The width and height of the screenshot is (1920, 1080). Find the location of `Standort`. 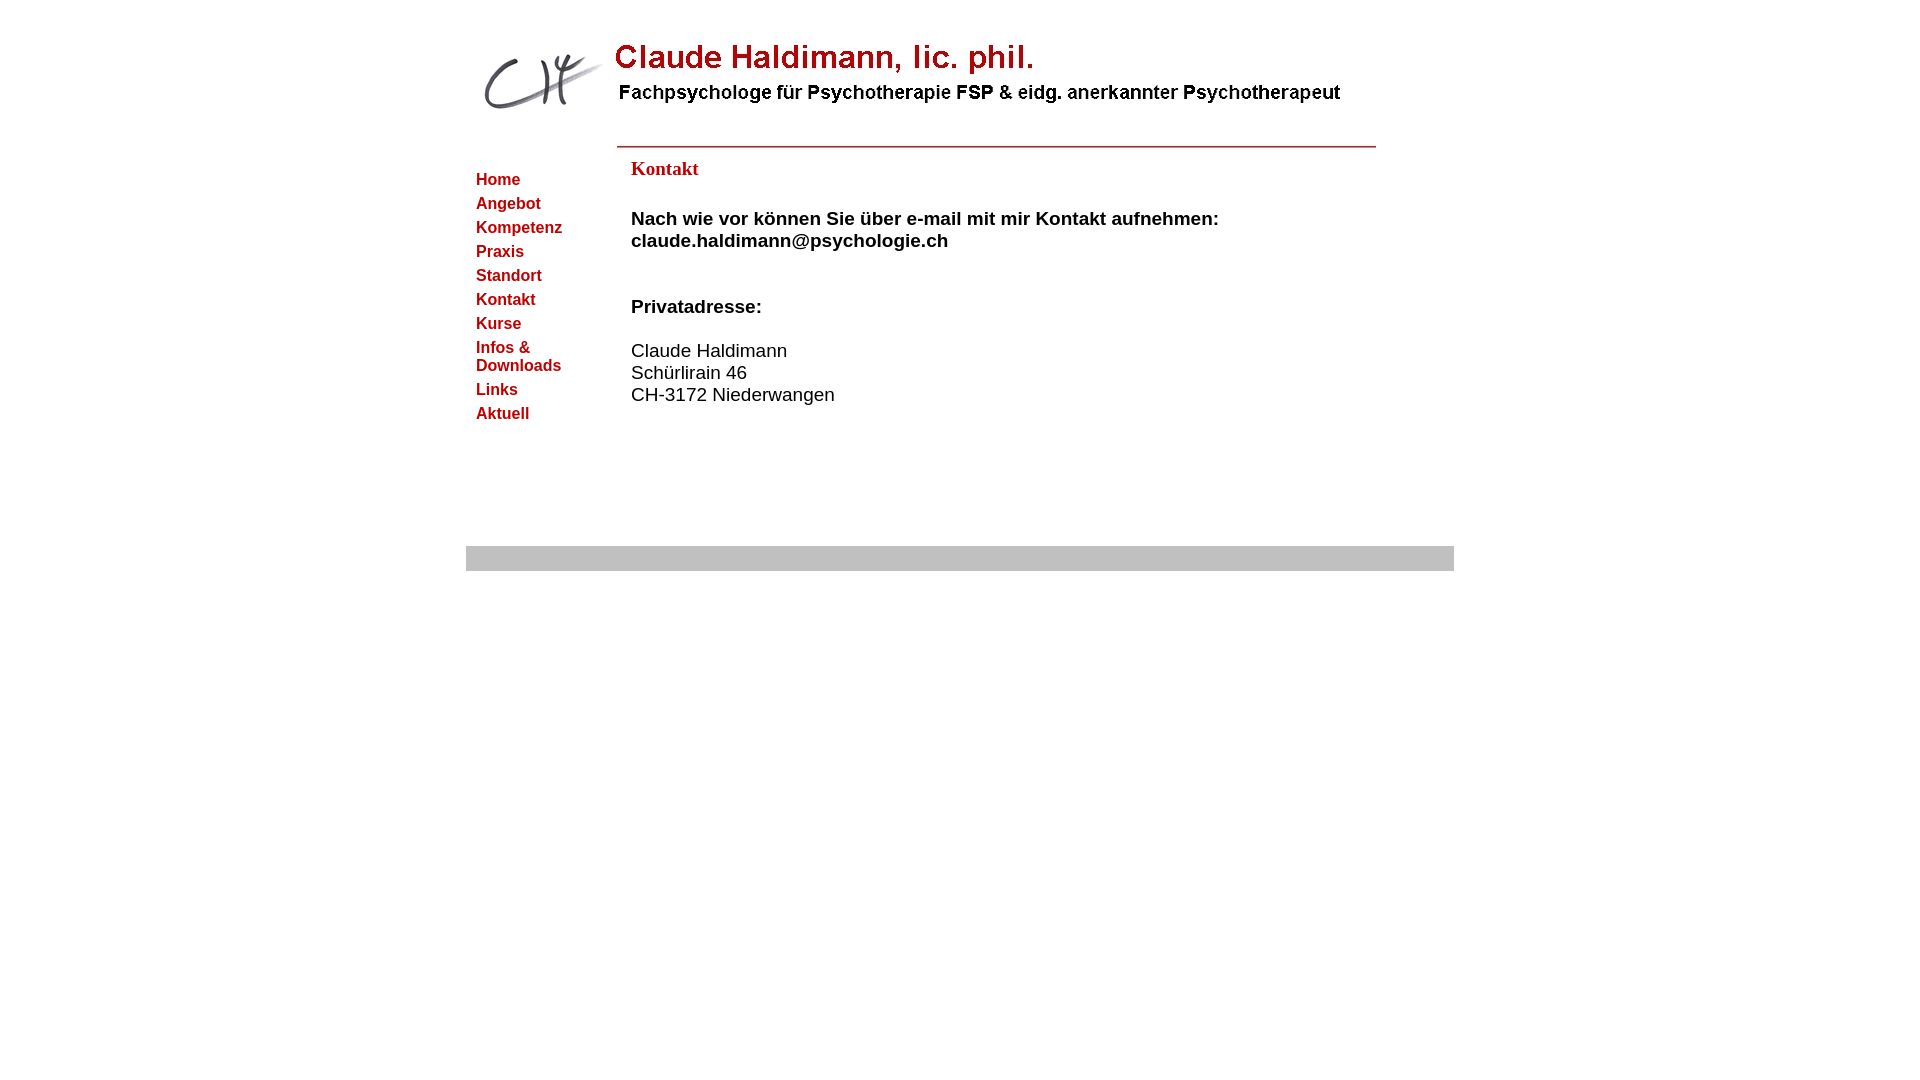

Standort is located at coordinates (533, 276).